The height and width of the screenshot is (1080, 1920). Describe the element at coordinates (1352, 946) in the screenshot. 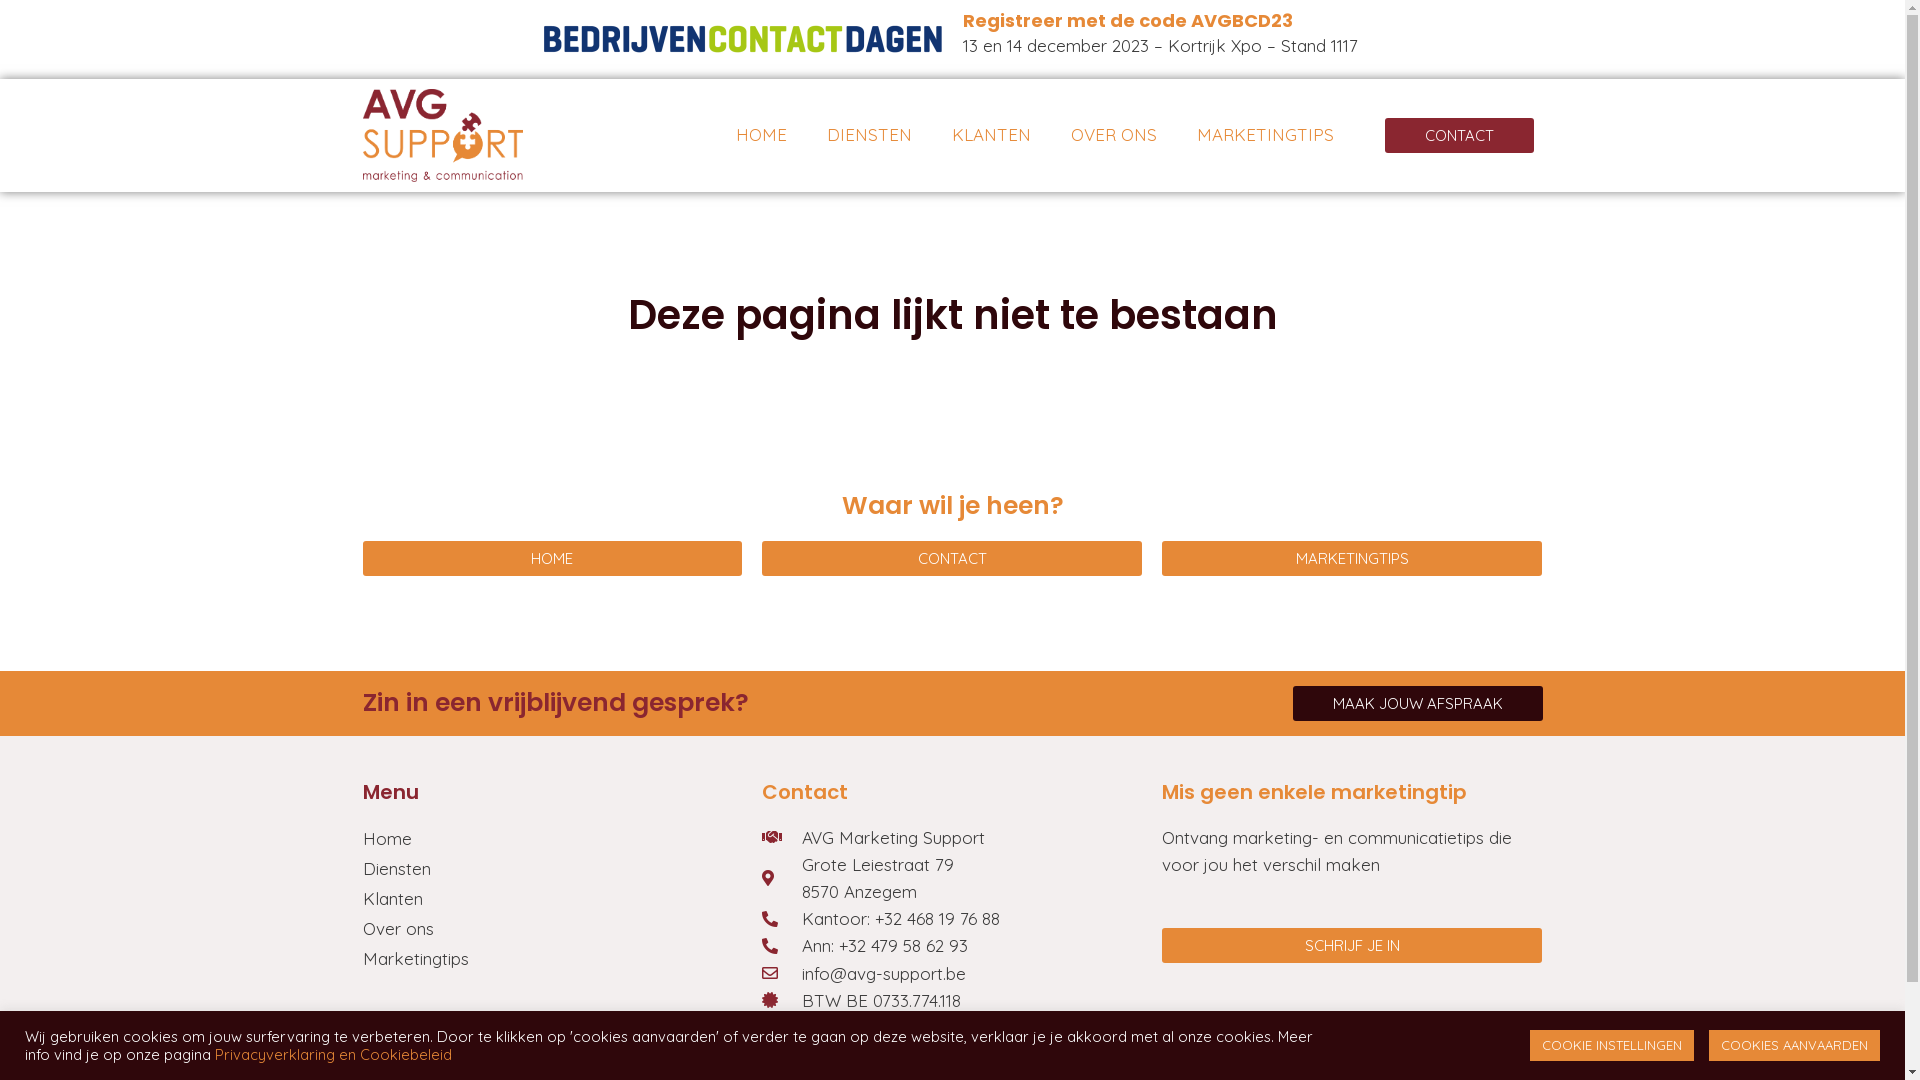

I see `SCHRIJF JE IN` at that location.